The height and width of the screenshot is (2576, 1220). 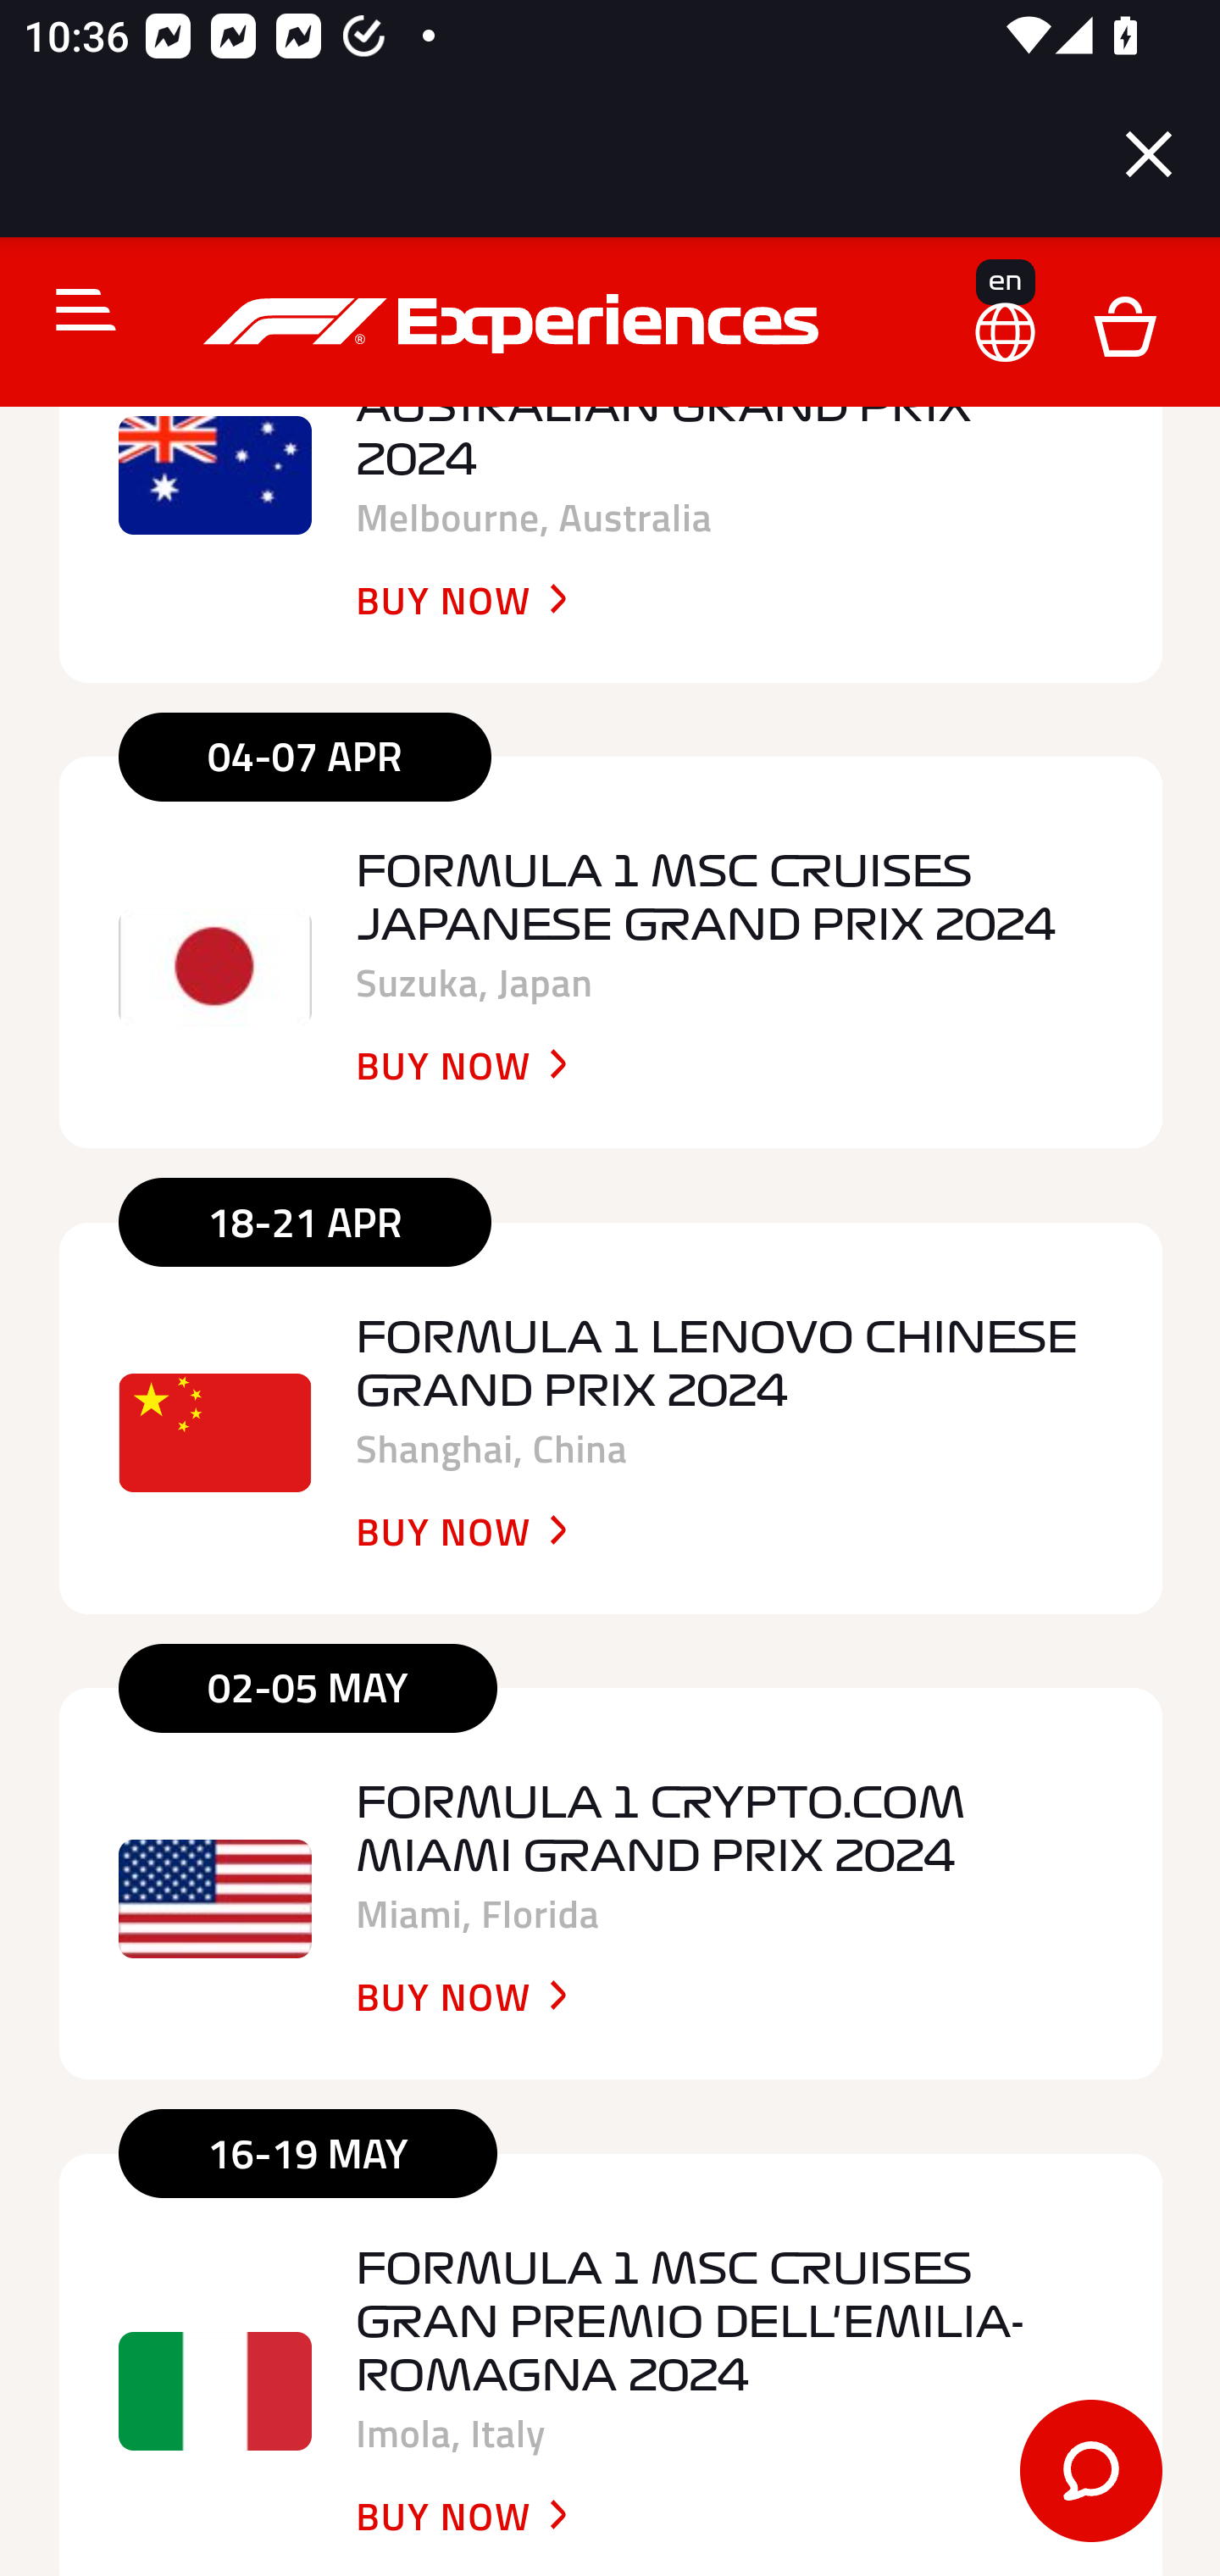 I want to click on f1experiences, so click(x=515, y=327).